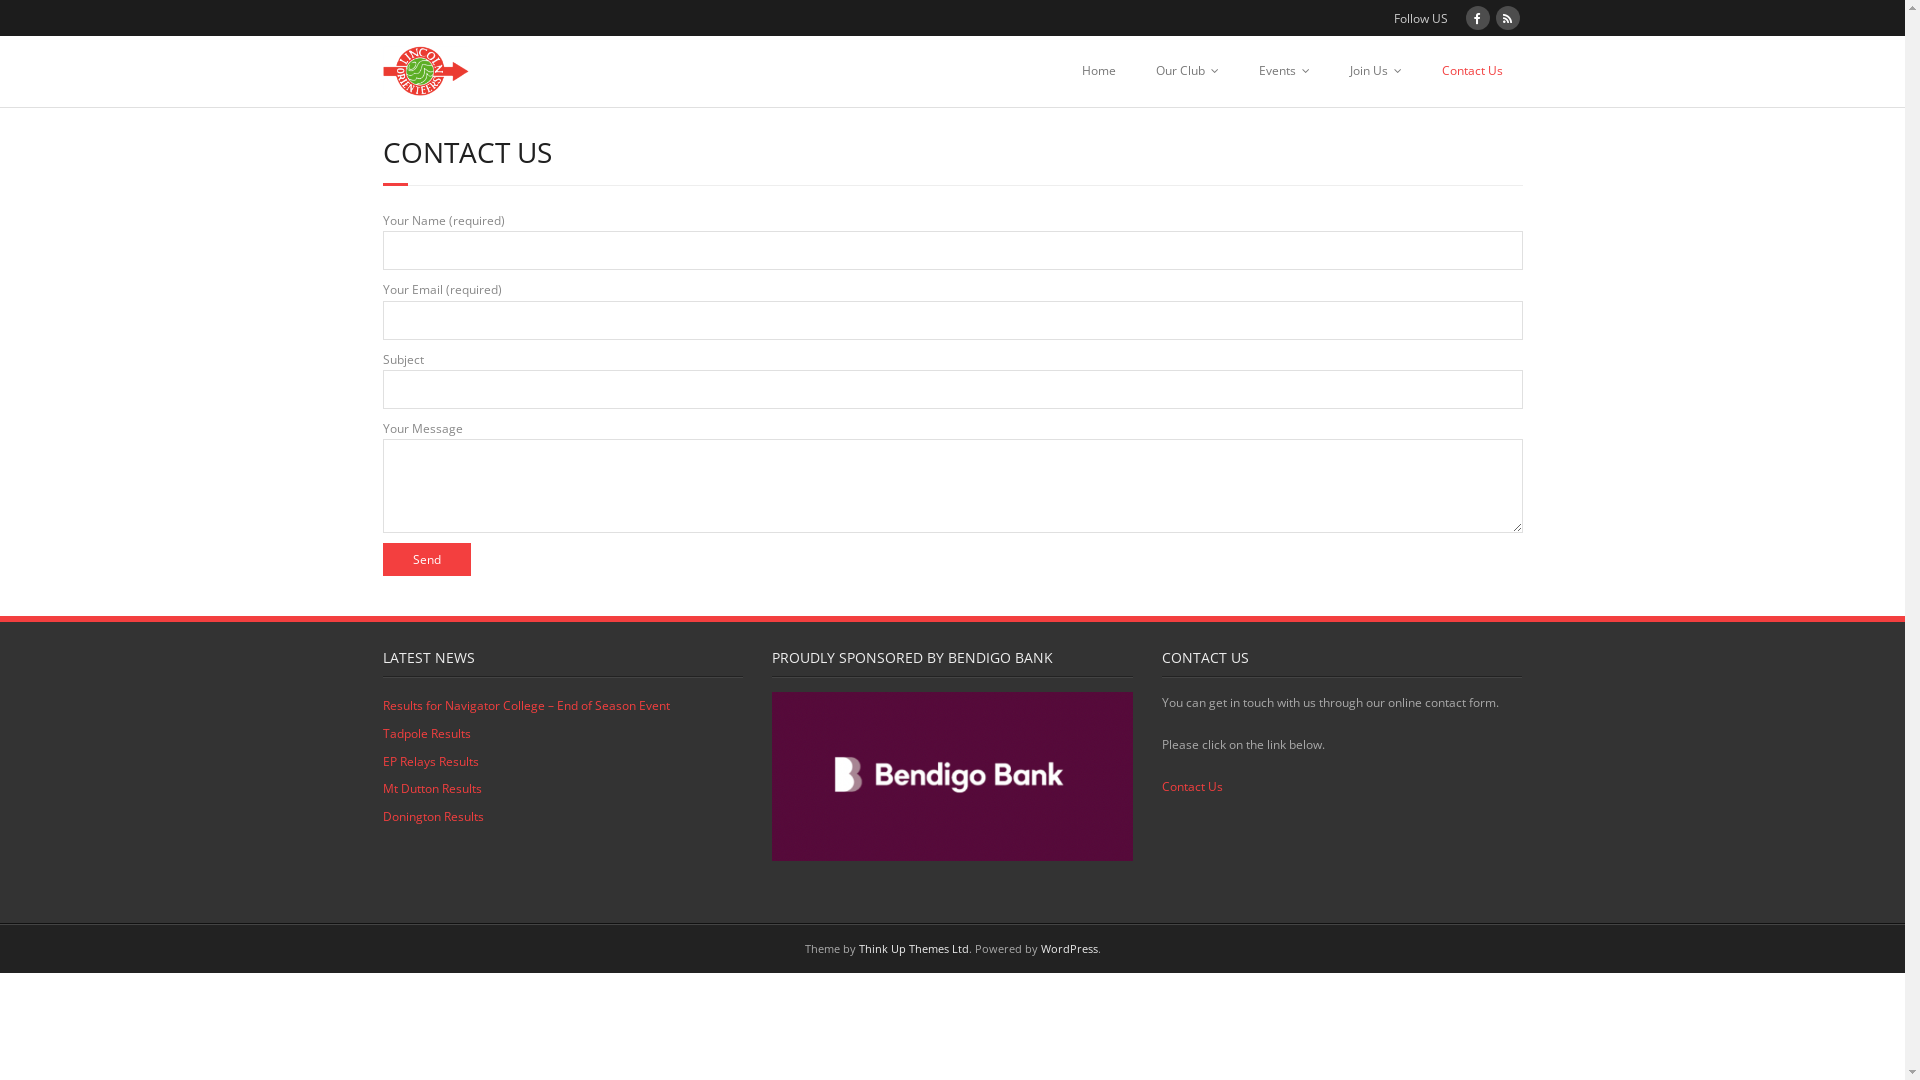 The height and width of the screenshot is (1080, 1920). Describe the element at coordinates (1376, 71) in the screenshot. I see `Join Us` at that location.